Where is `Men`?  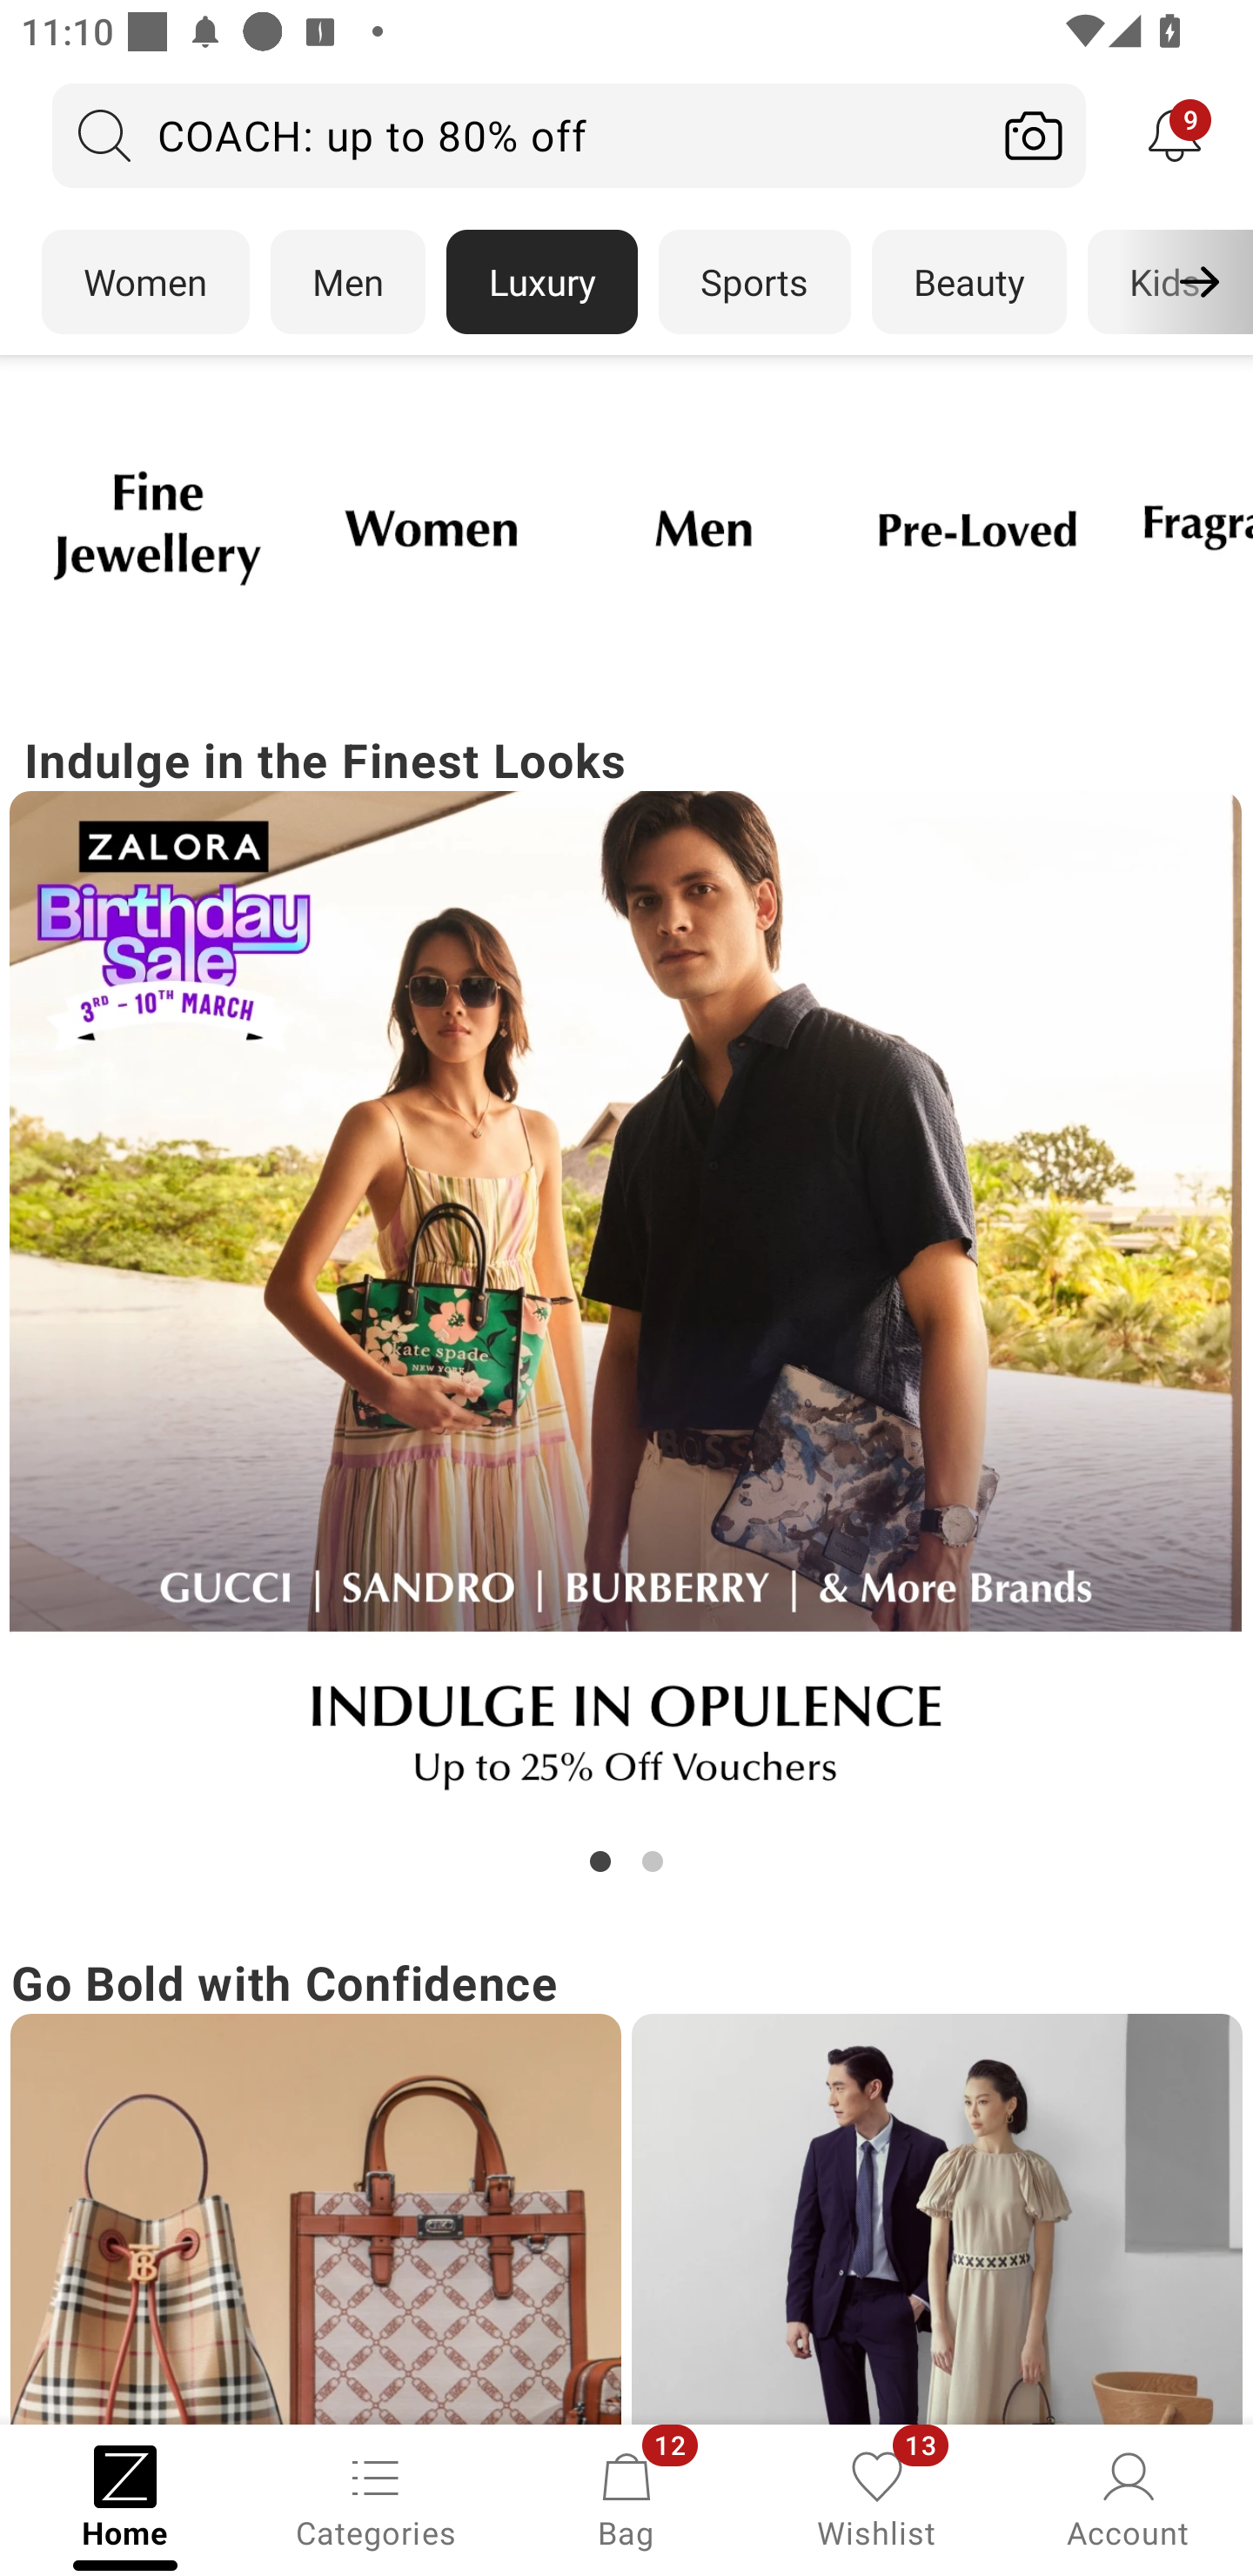 Men is located at coordinates (348, 282).